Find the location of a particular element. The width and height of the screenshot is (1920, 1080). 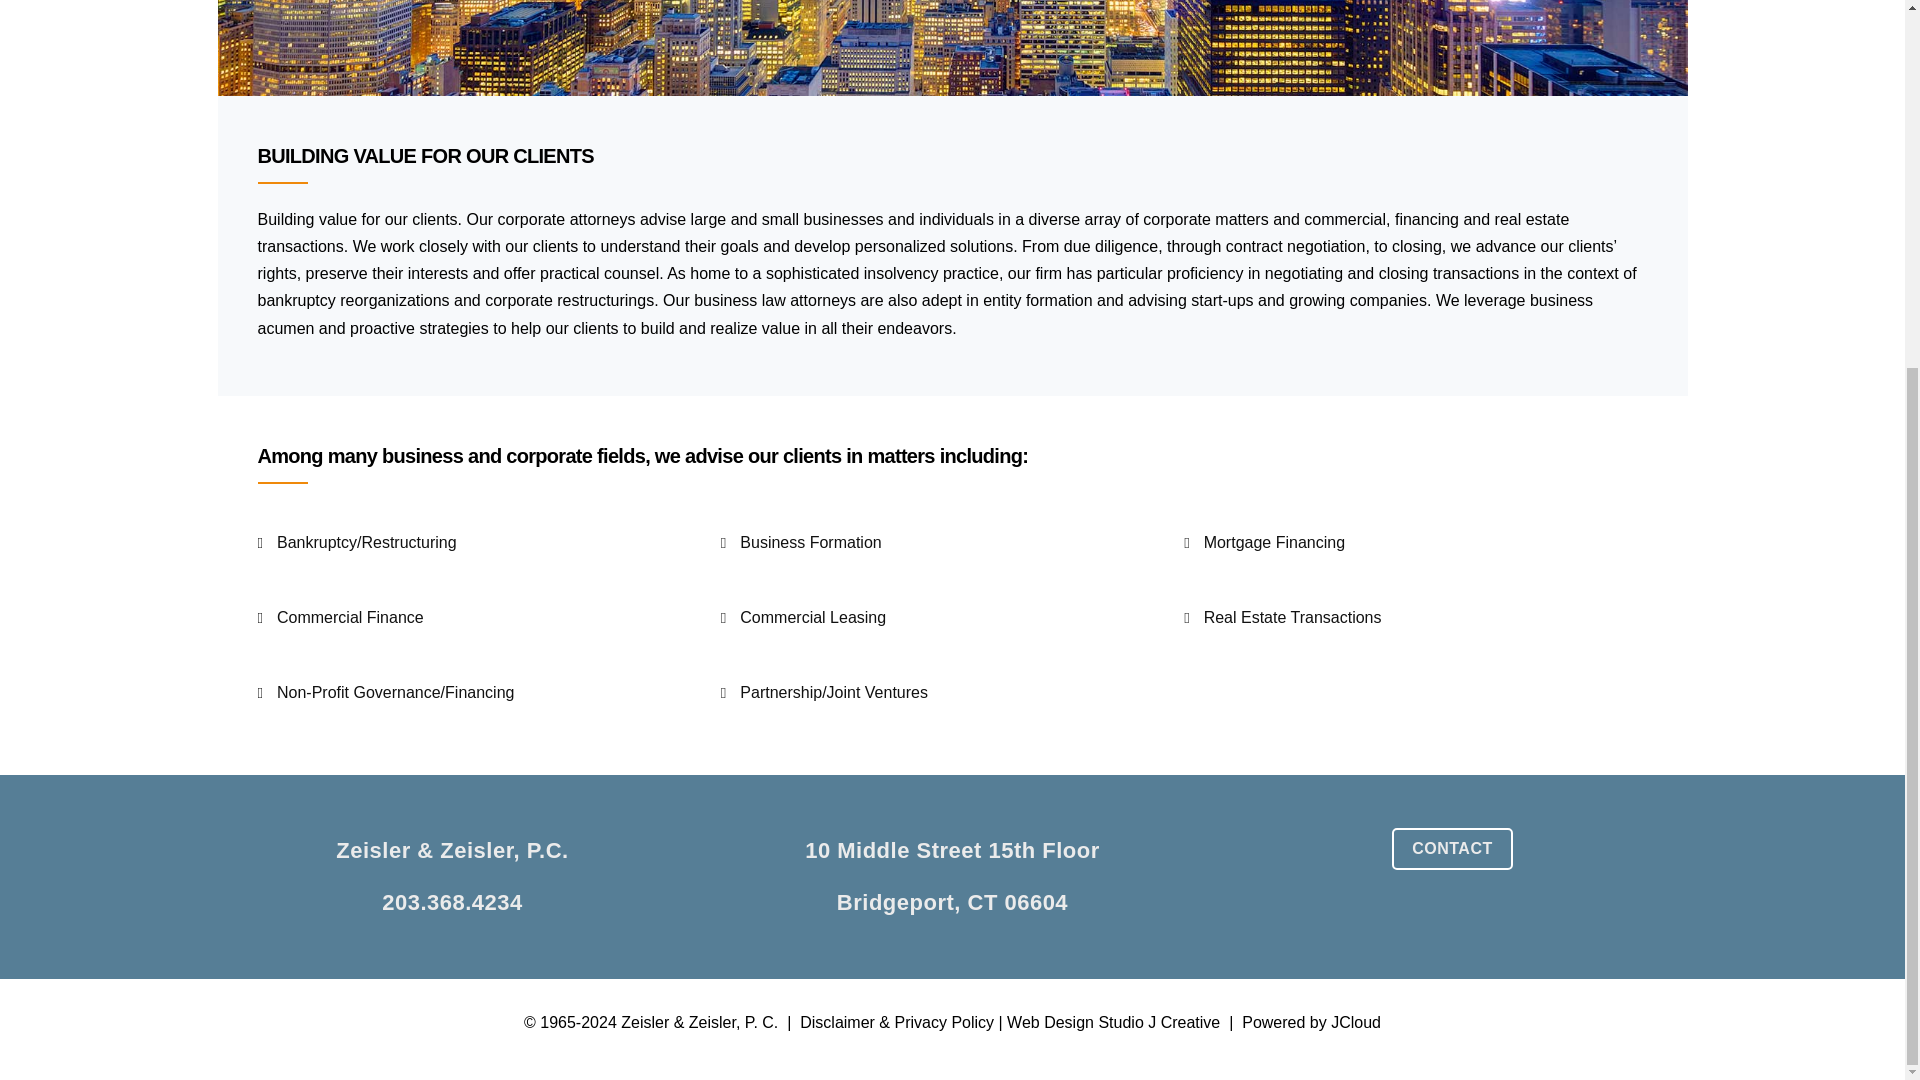

Studio J Creative is located at coordinates (1158, 1022).